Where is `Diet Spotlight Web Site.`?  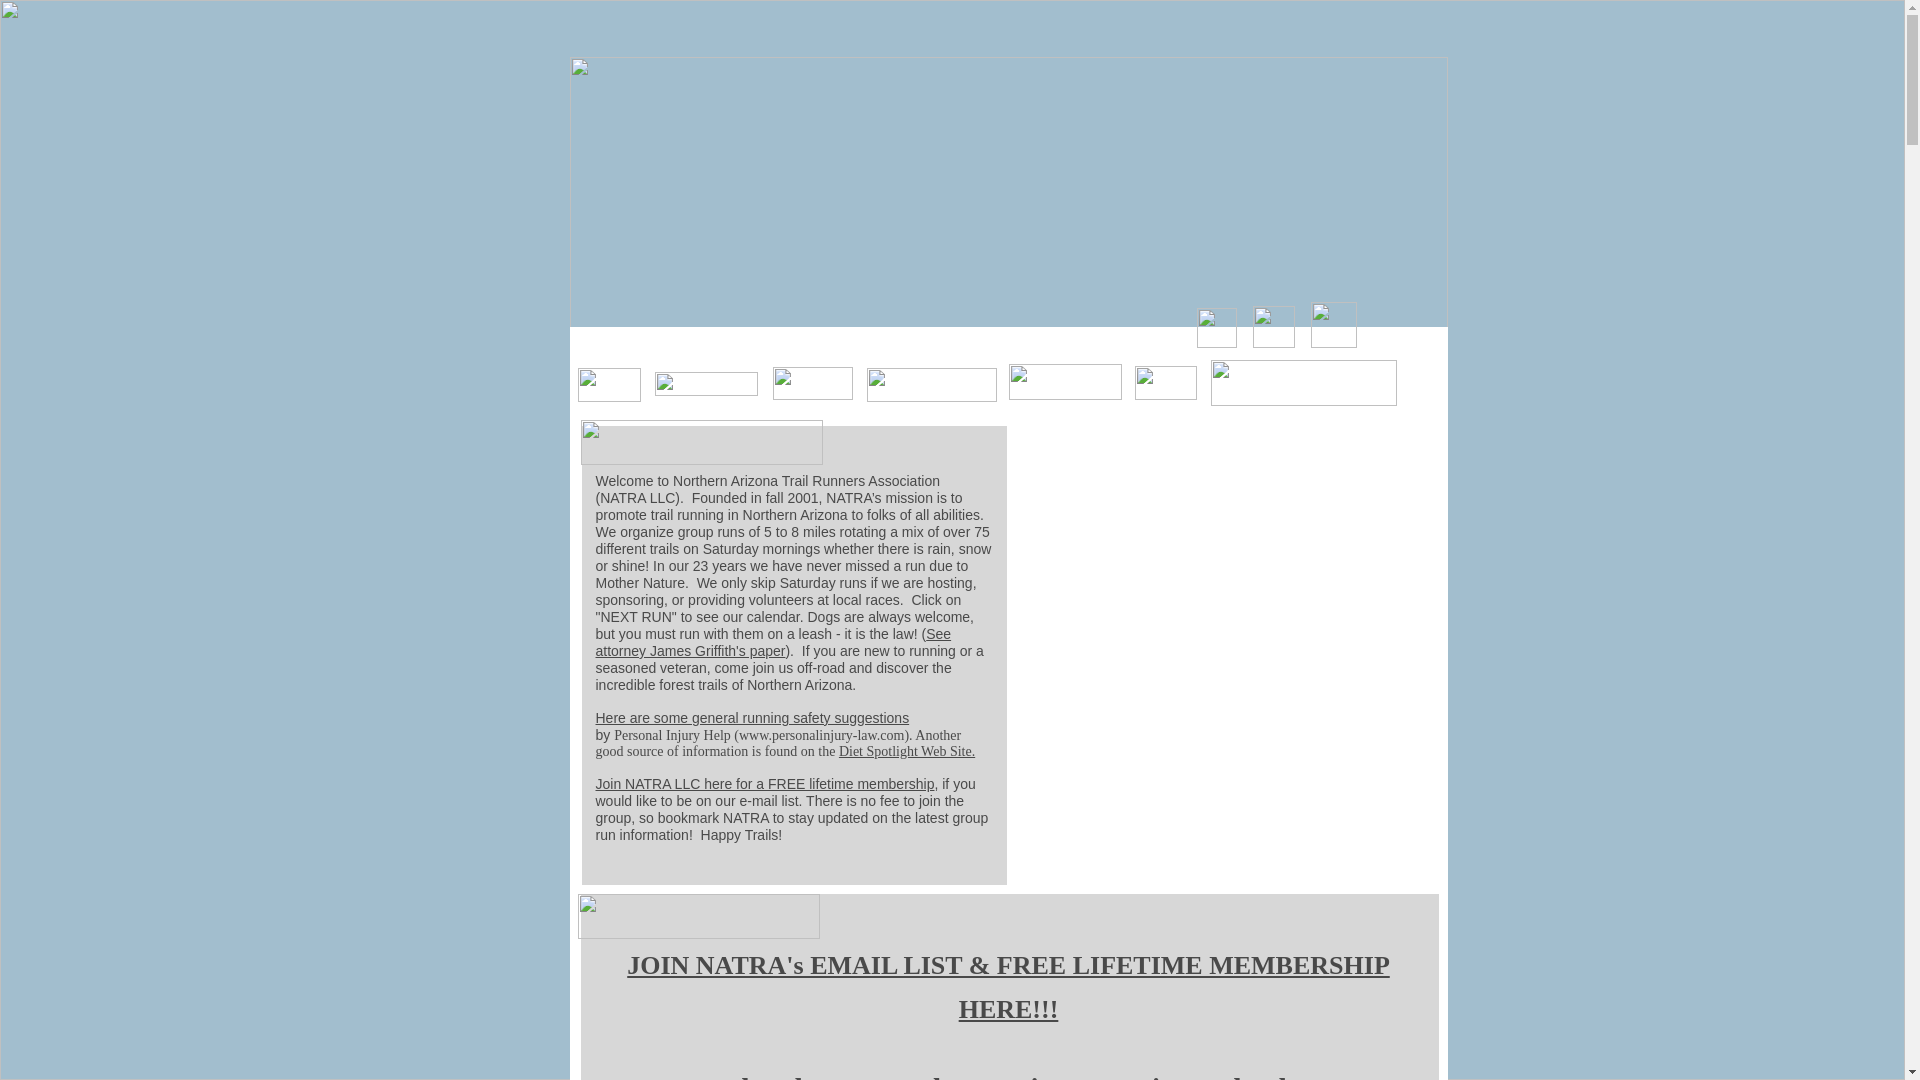 Diet Spotlight Web Site. is located at coordinates (907, 752).